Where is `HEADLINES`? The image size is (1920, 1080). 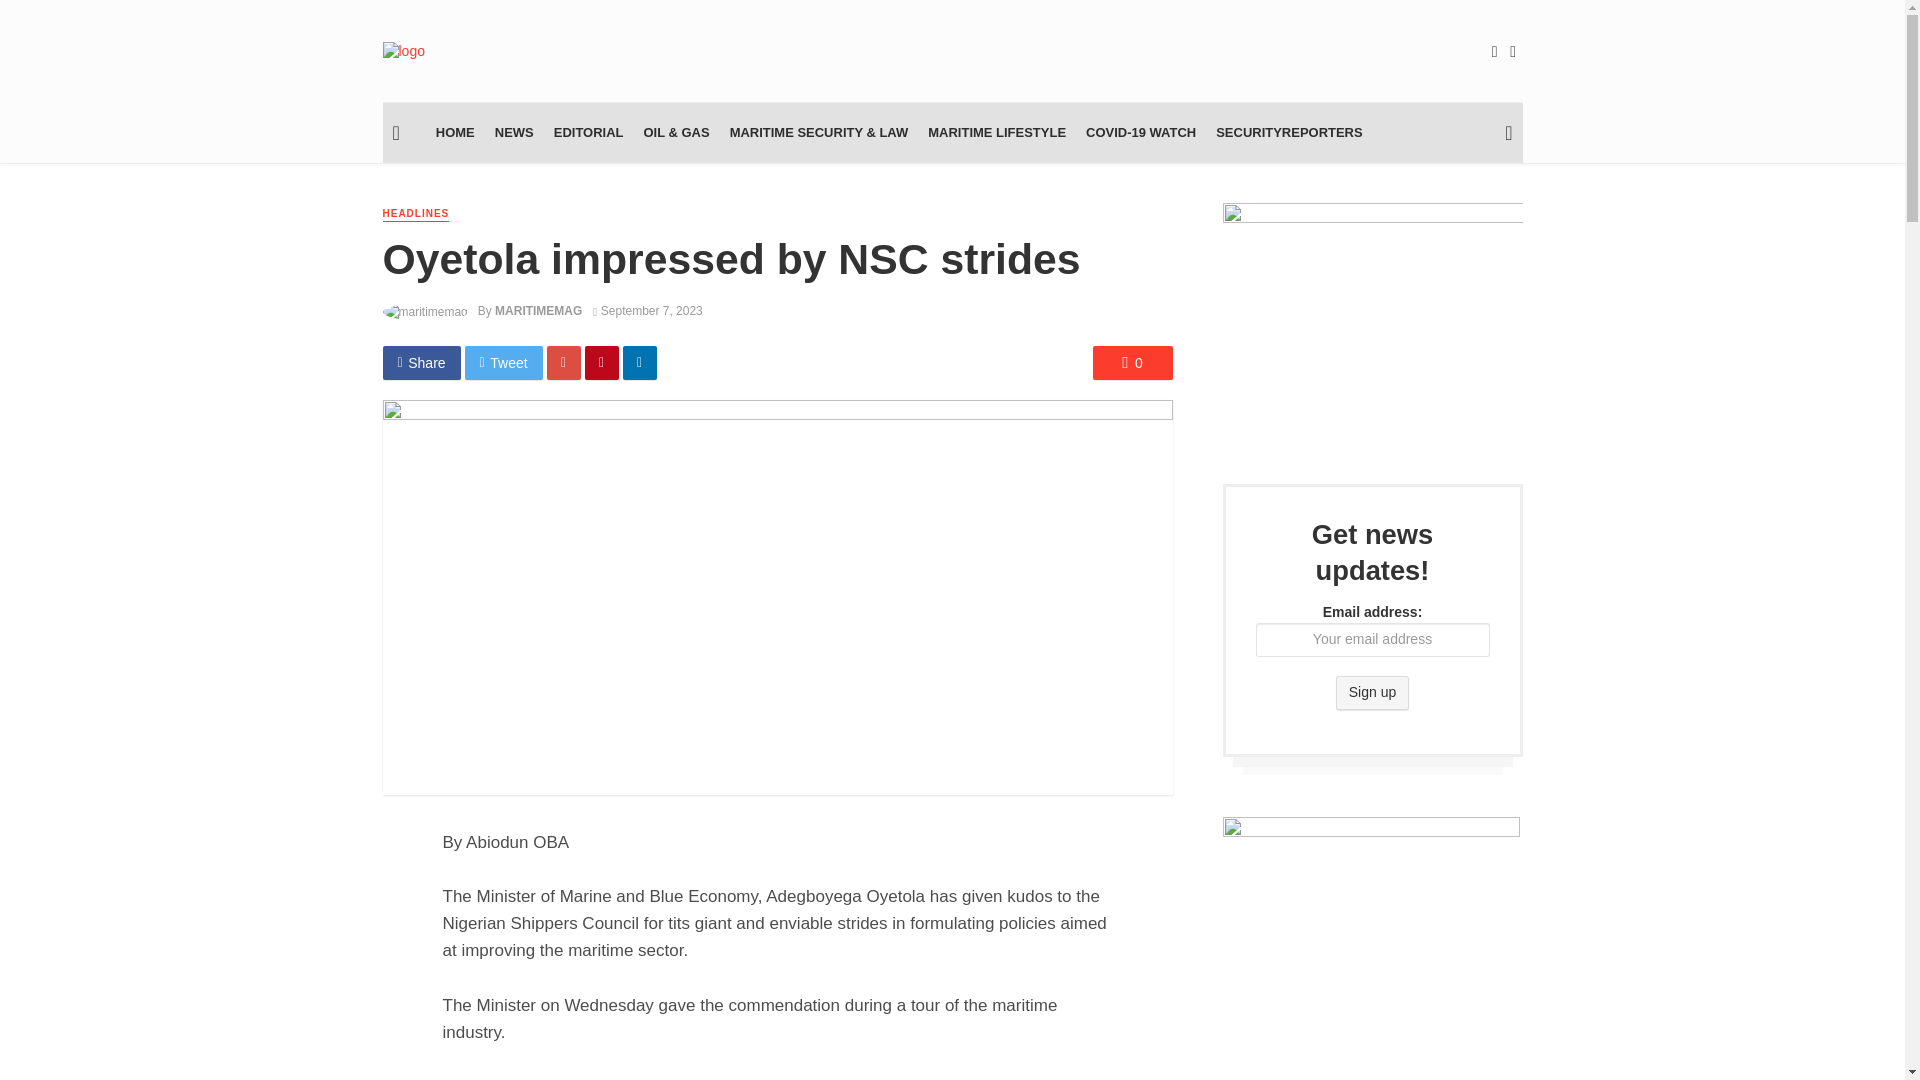
HEADLINES is located at coordinates (416, 214).